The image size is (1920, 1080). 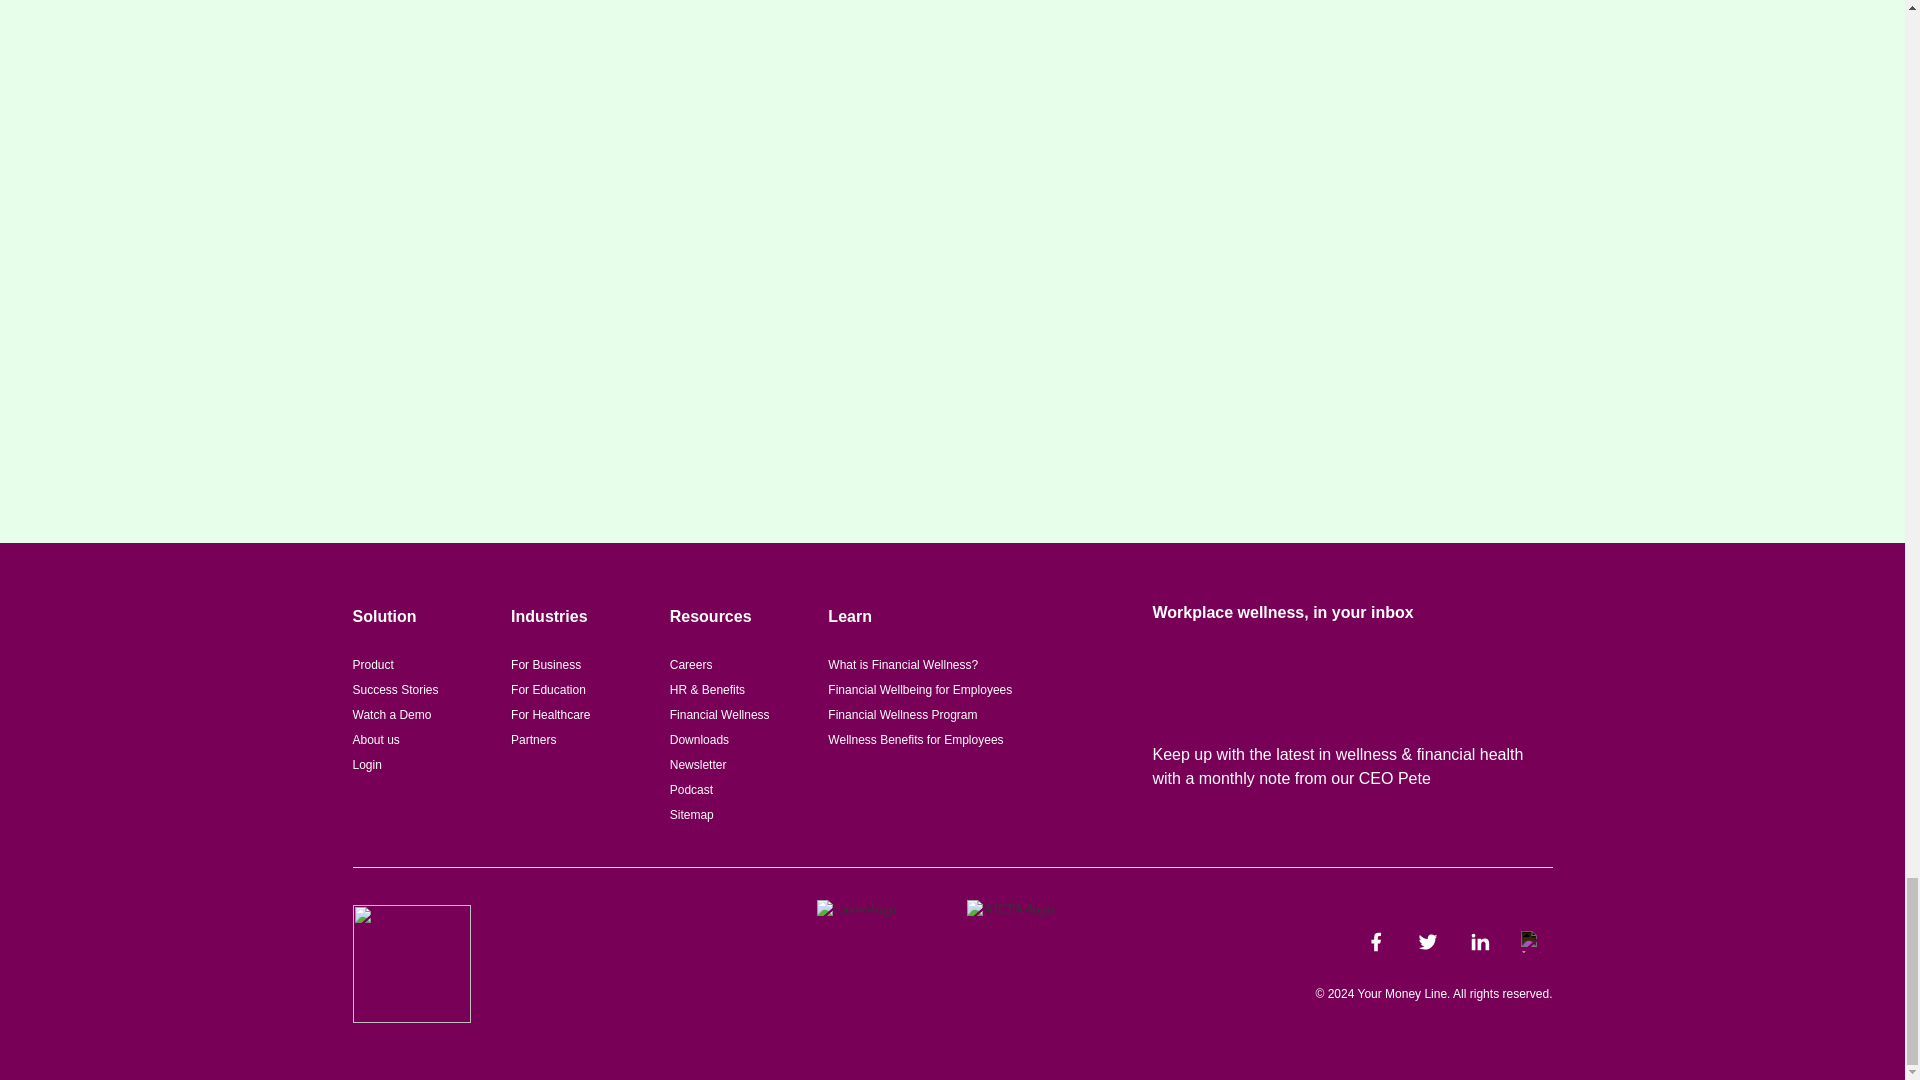 What do you see at coordinates (548, 689) in the screenshot?
I see `For Education` at bounding box center [548, 689].